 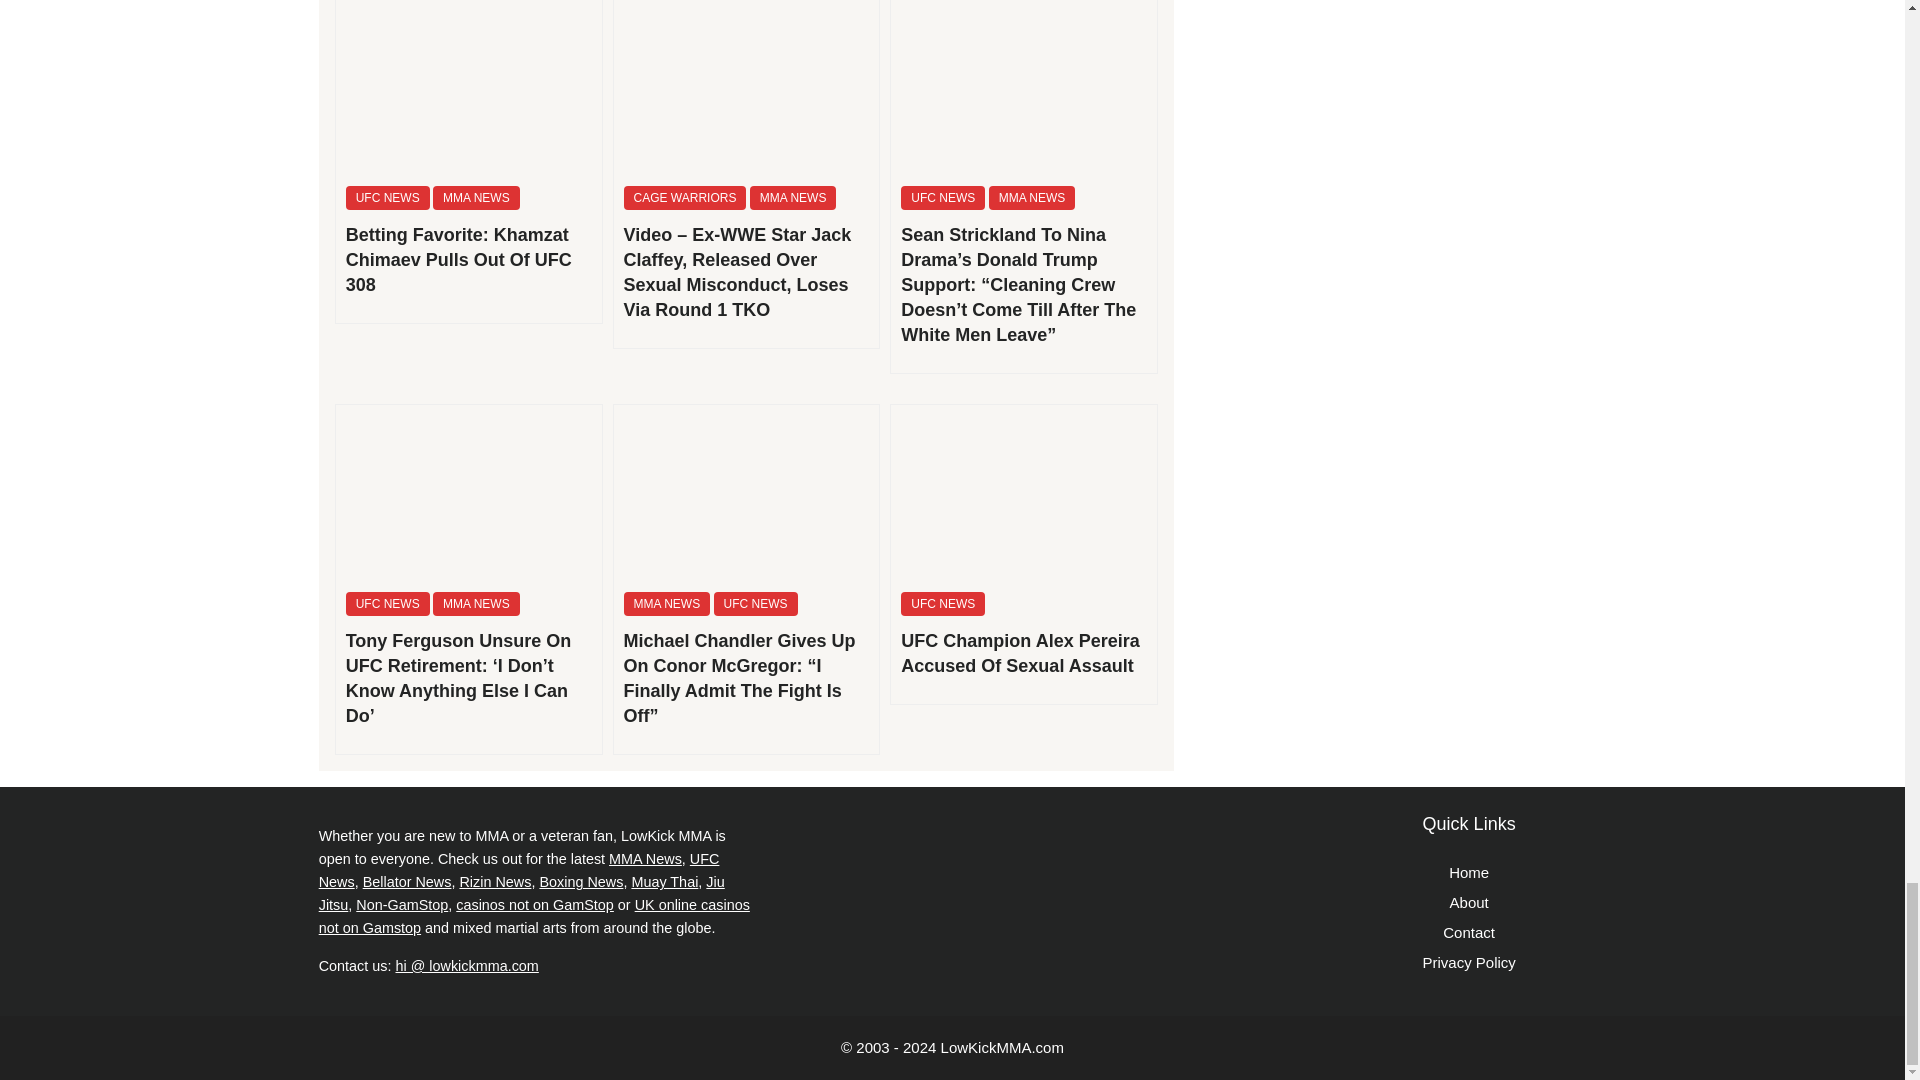 What do you see at coordinates (1024, 494) in the screenshot?
I see `UFC Champion Alex Pereira accused of Sexual Assault 7` at bounding box center [1024, 494].